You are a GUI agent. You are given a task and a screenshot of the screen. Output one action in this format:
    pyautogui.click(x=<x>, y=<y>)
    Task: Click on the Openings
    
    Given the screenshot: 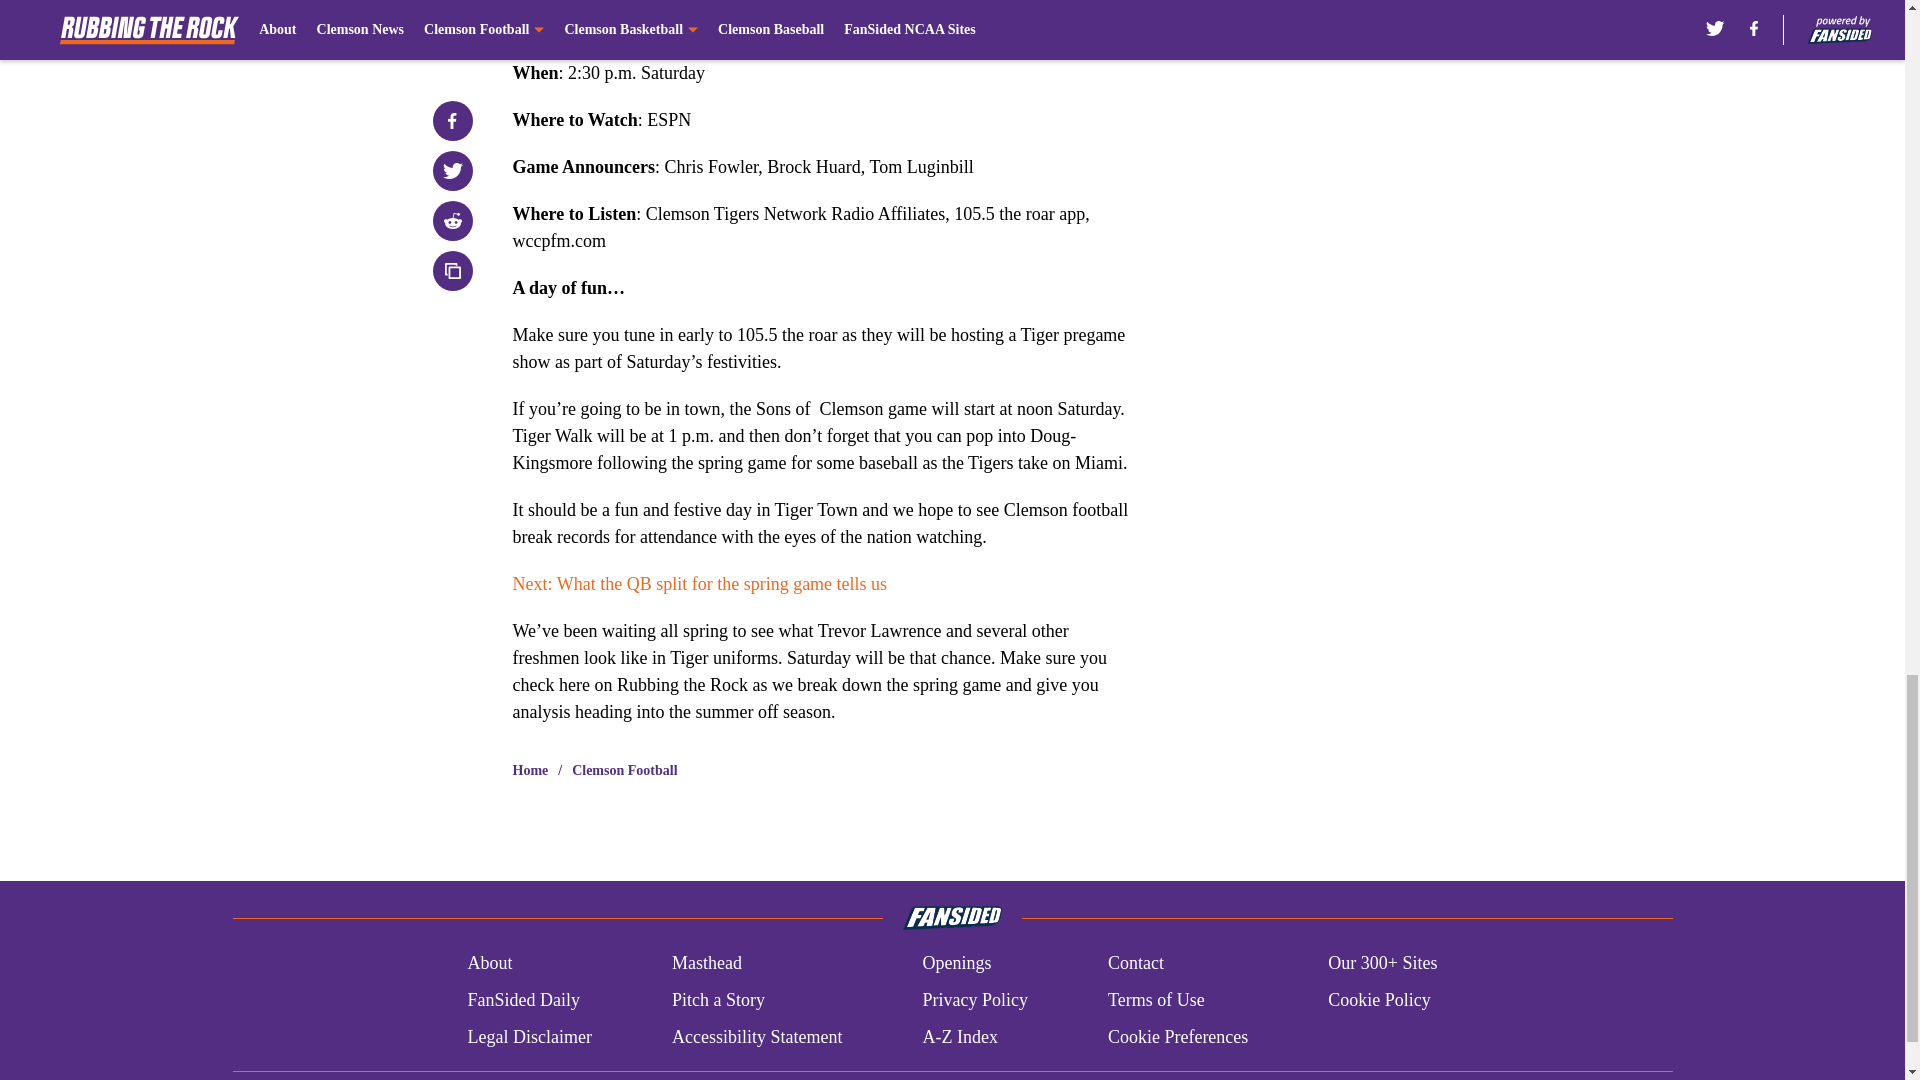 What is the action you would take?
    pyautogui.click(x=956, y=964)
    